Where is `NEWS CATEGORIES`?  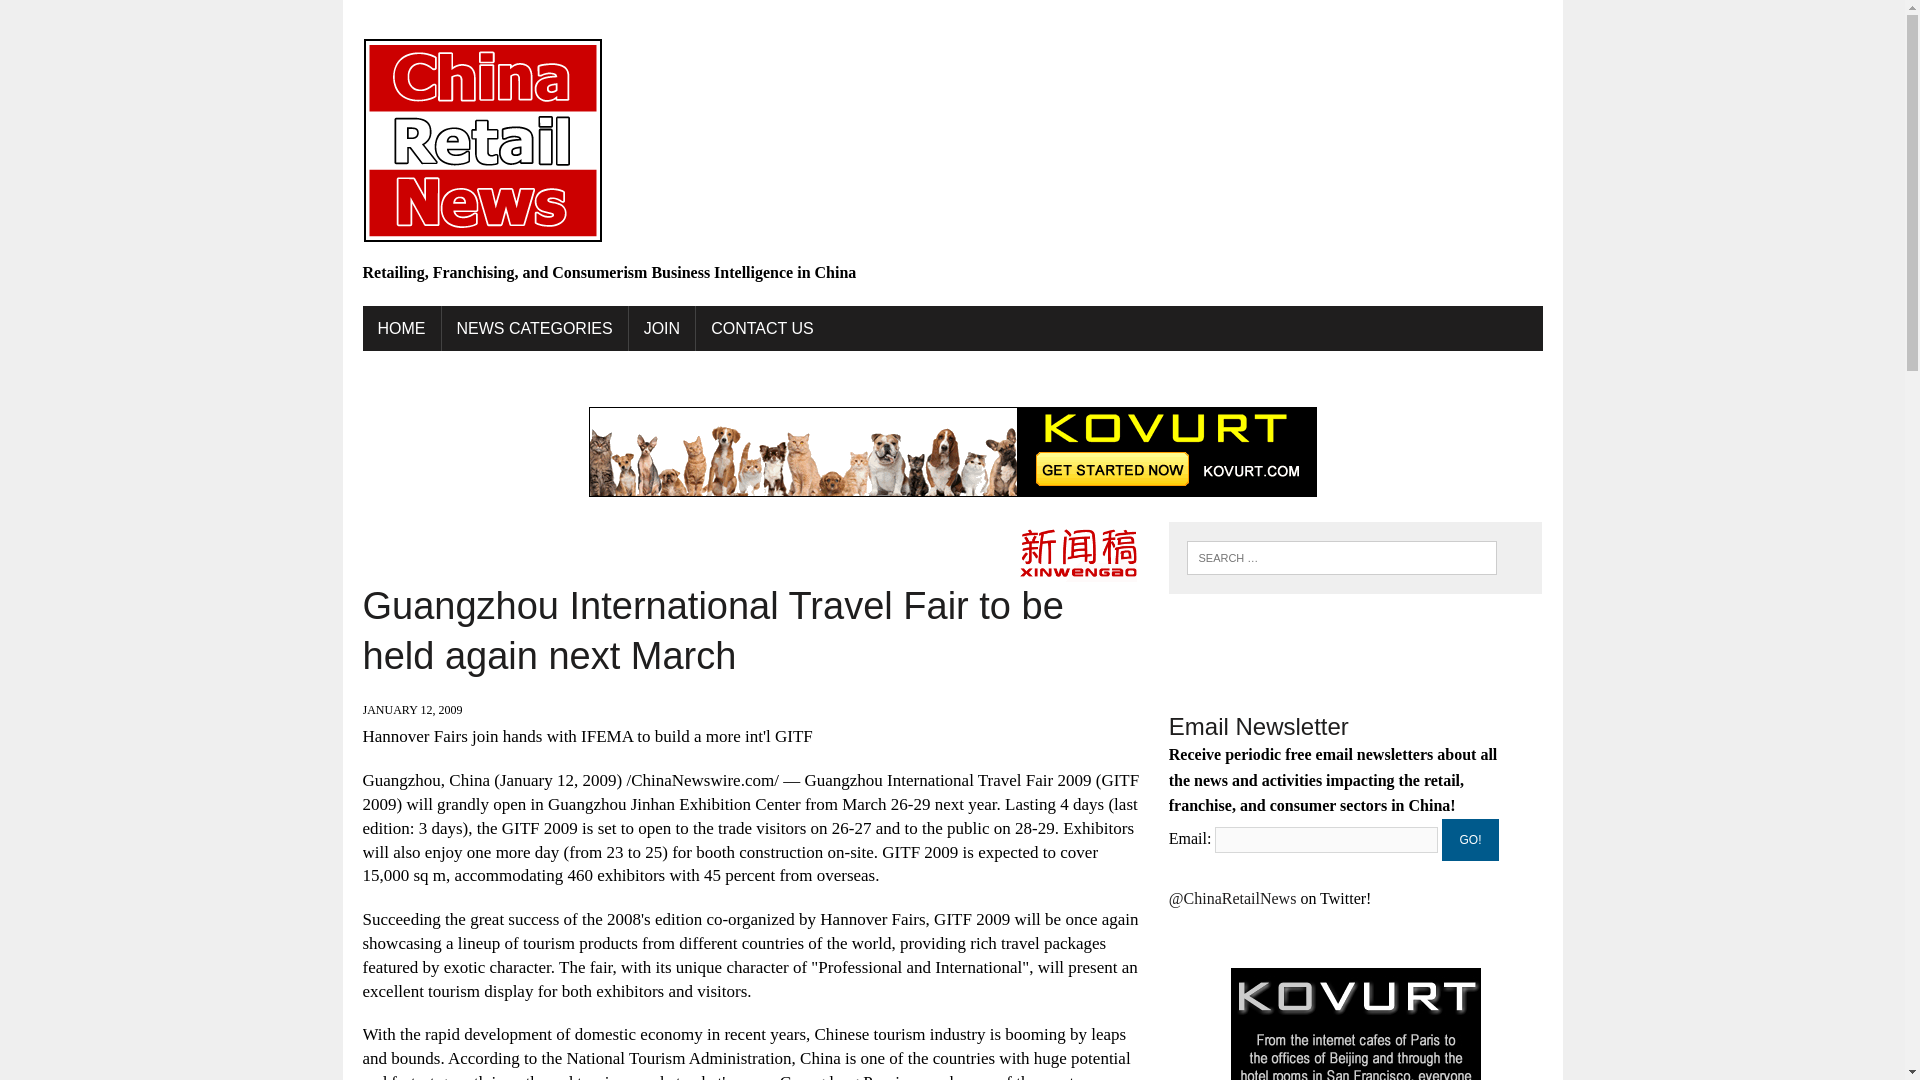 NEWS CATEGORIES is located at coordinates (534, 328).